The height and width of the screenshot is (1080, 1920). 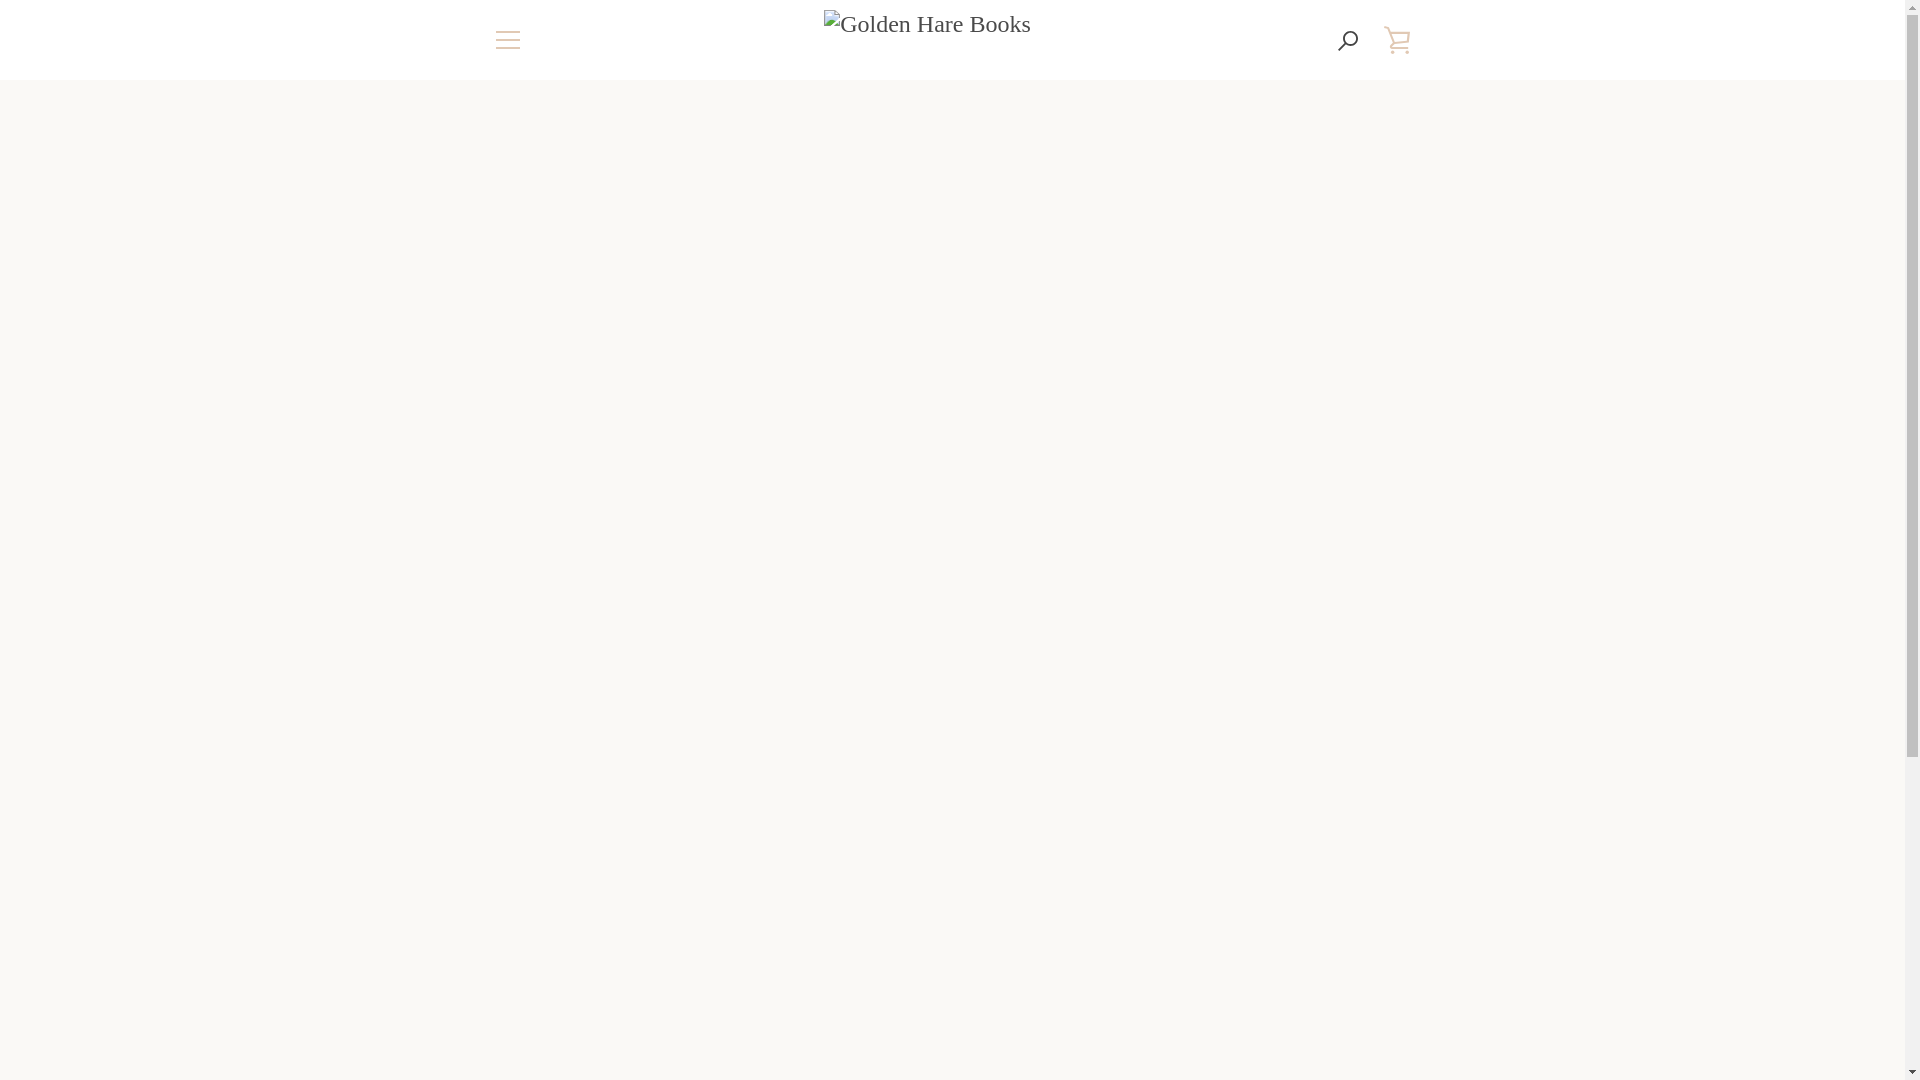 I want to click on MENU, so click(x=506, y=40).